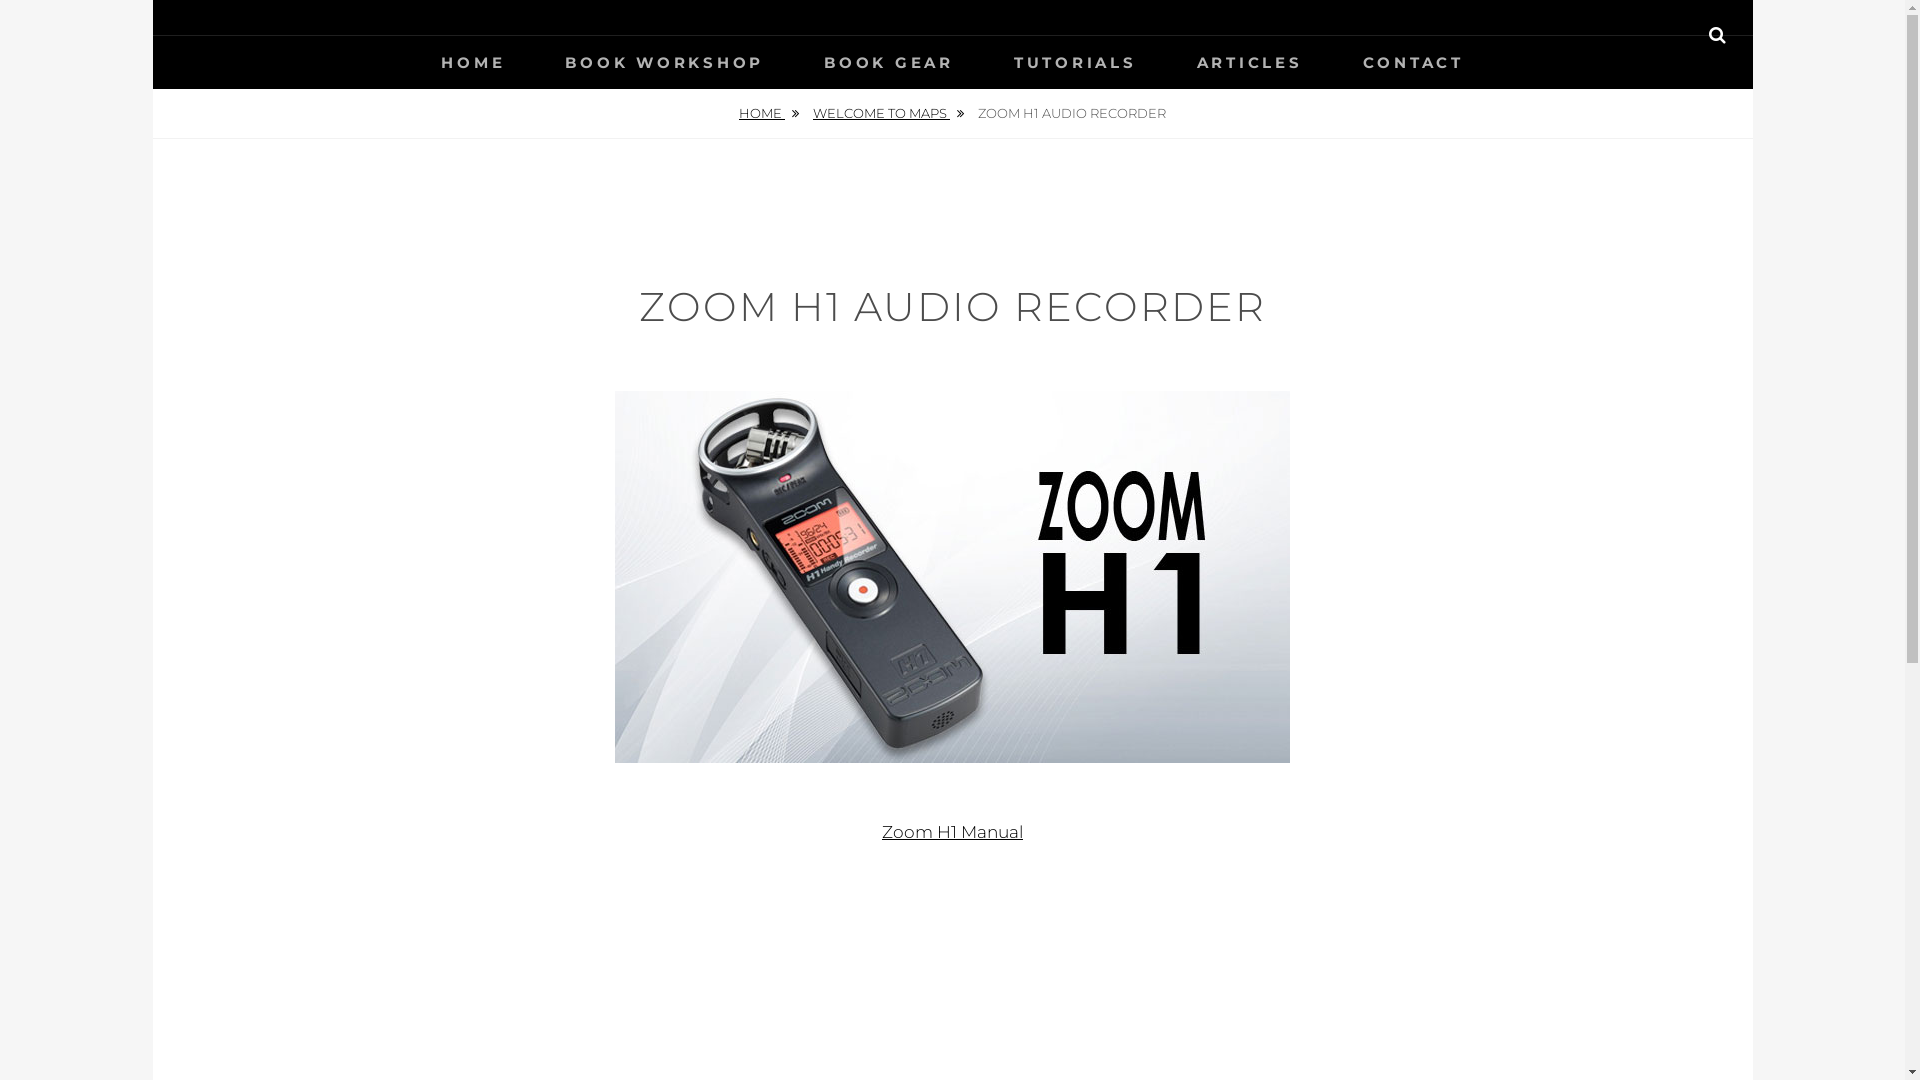 The width and height of the screenshot is (1920, 1080). I want to click on CONTACT, so click(1412, 62).